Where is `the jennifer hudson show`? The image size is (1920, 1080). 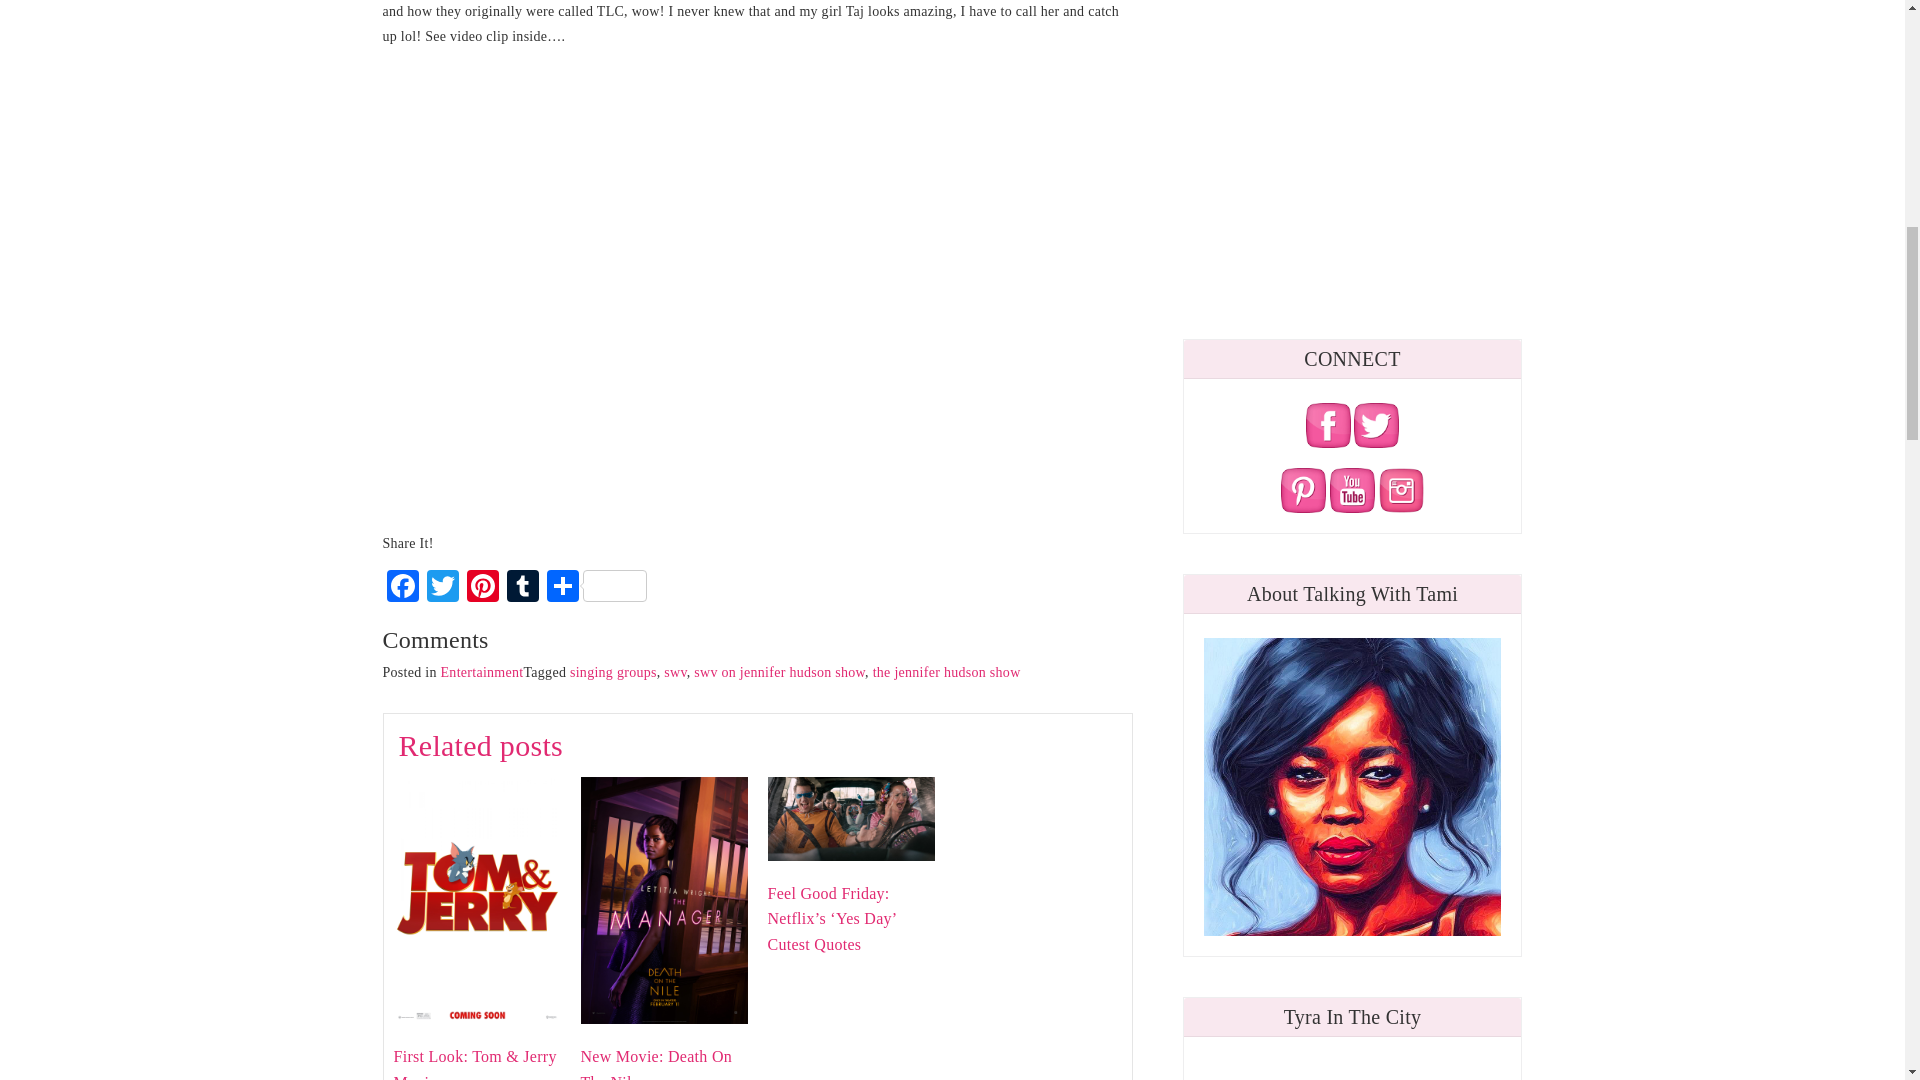 the jennifer hudson show is located at coordinates (947, 672).